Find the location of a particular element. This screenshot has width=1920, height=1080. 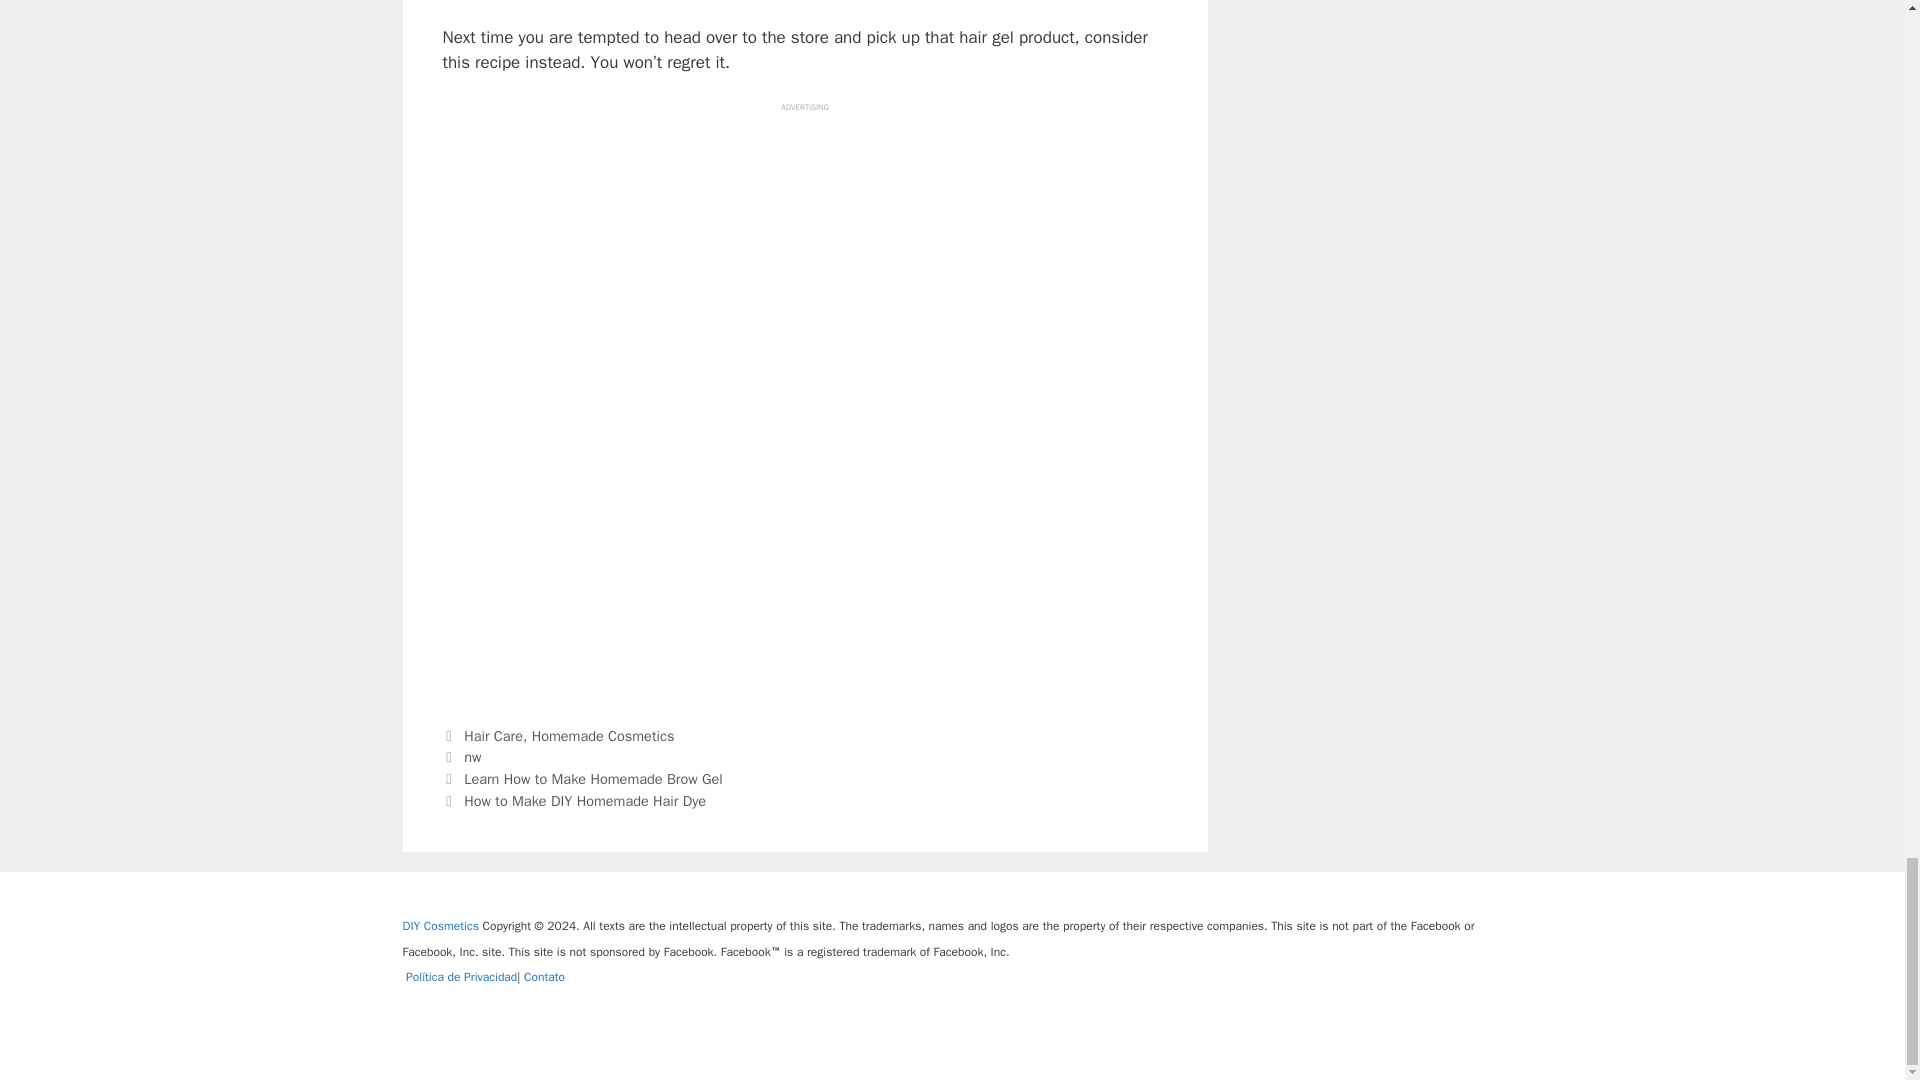

Contato is located at coordinates (544, 976).